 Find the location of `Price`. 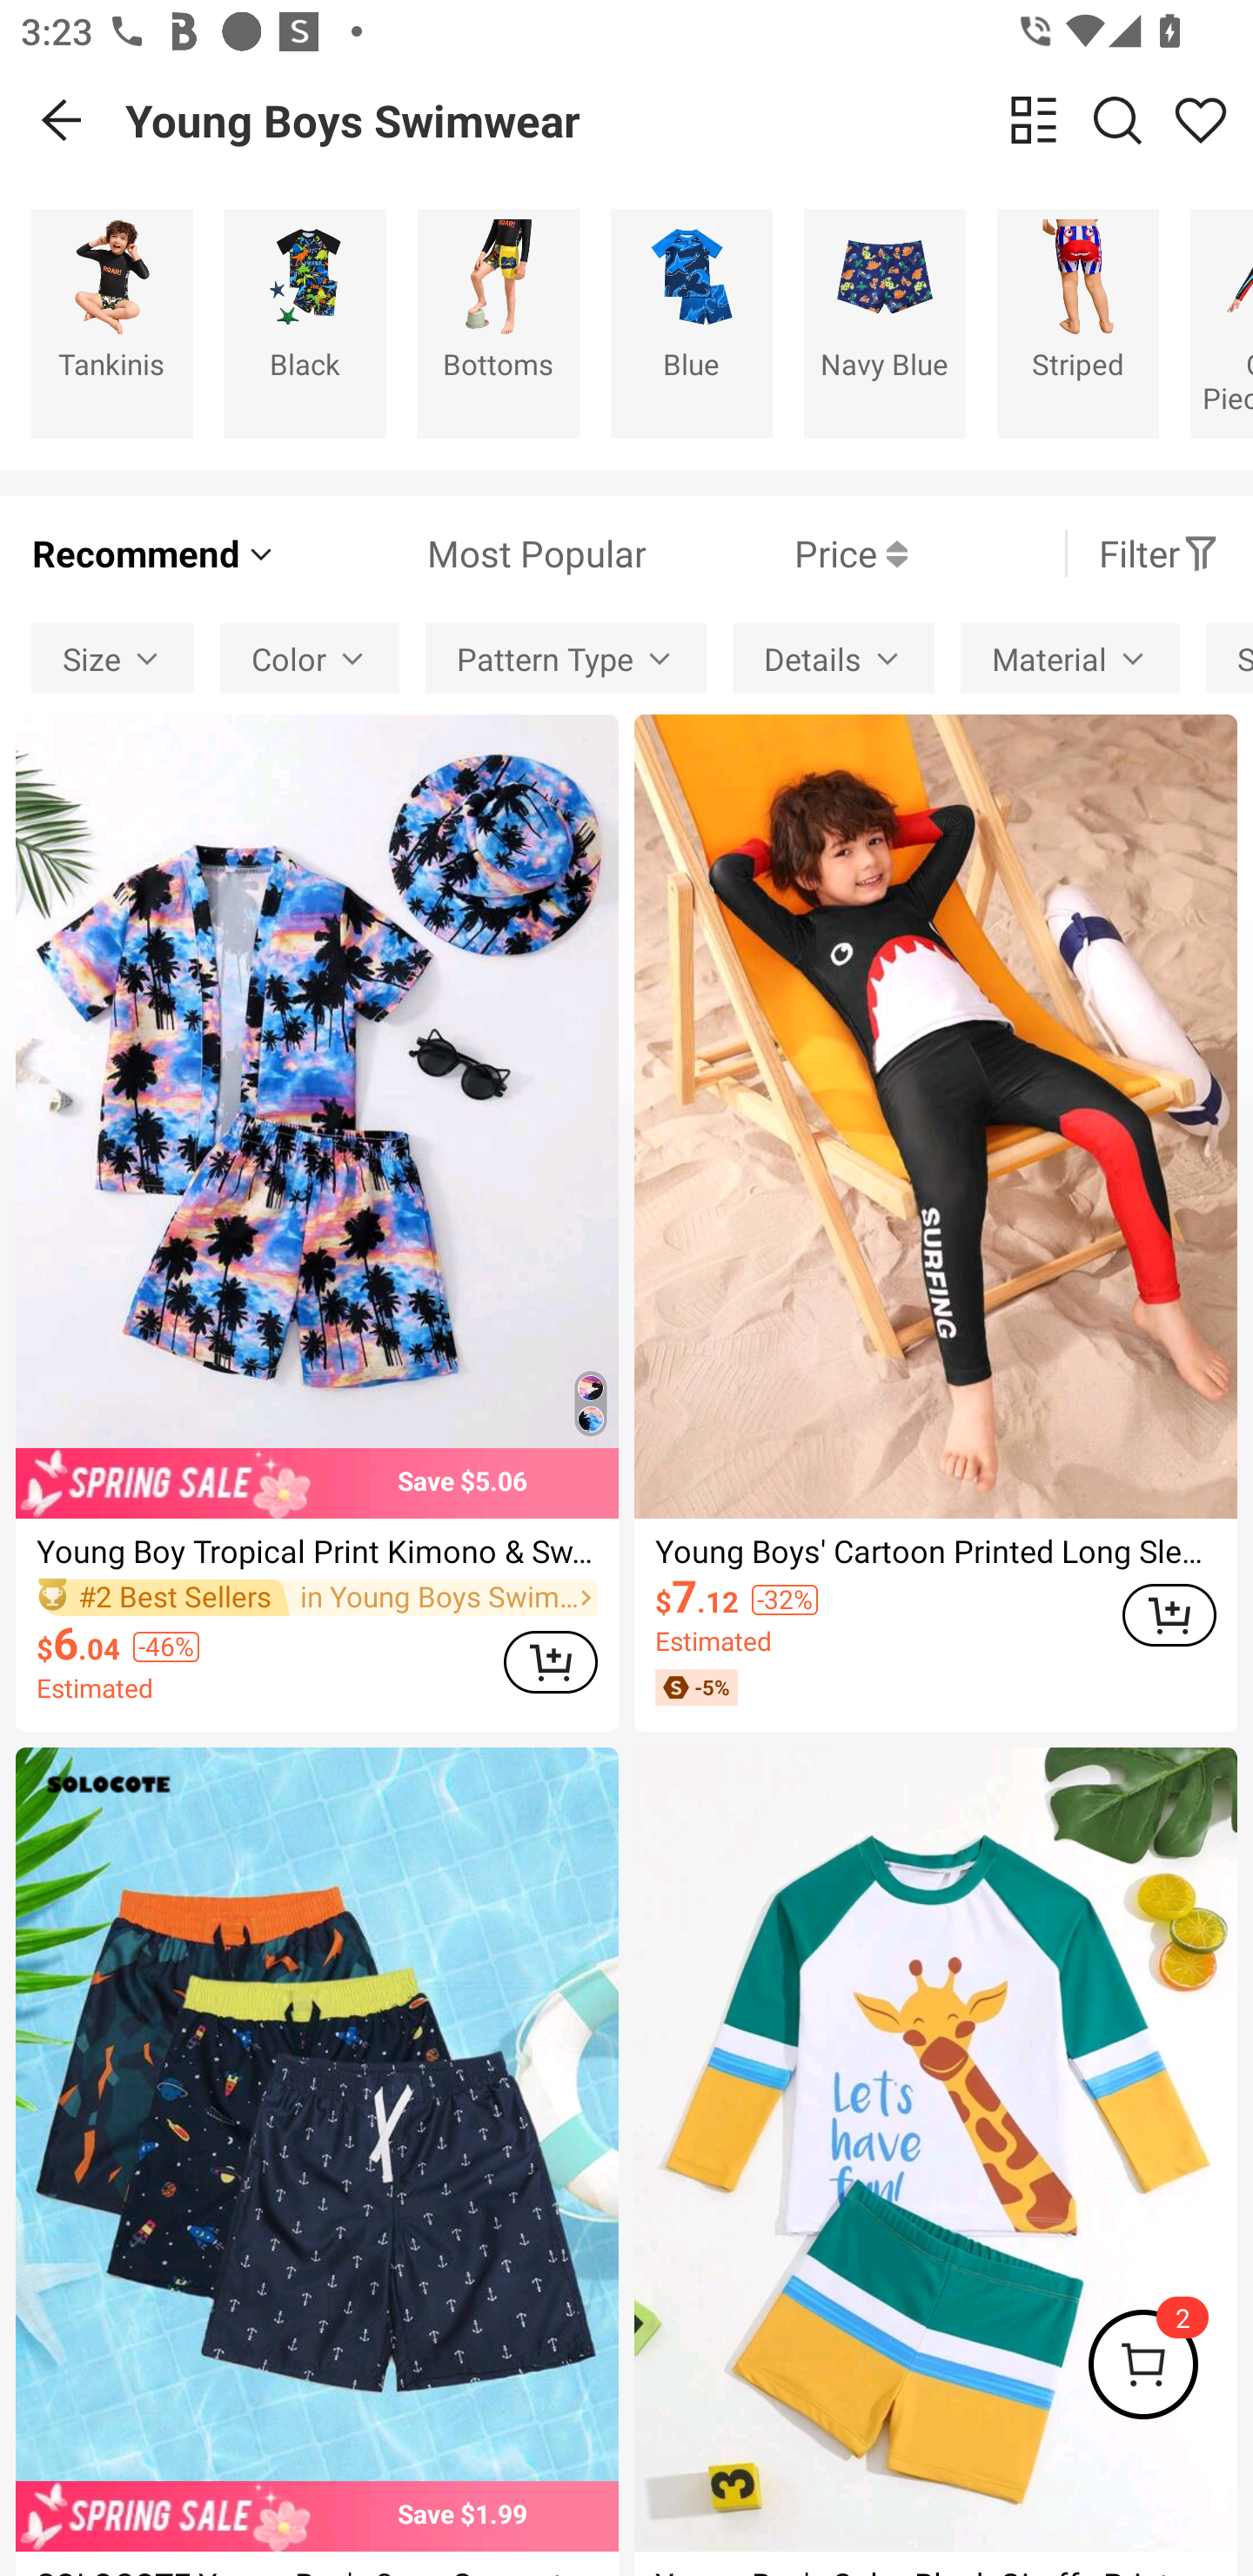

Price is located at coordinates (776, 553).